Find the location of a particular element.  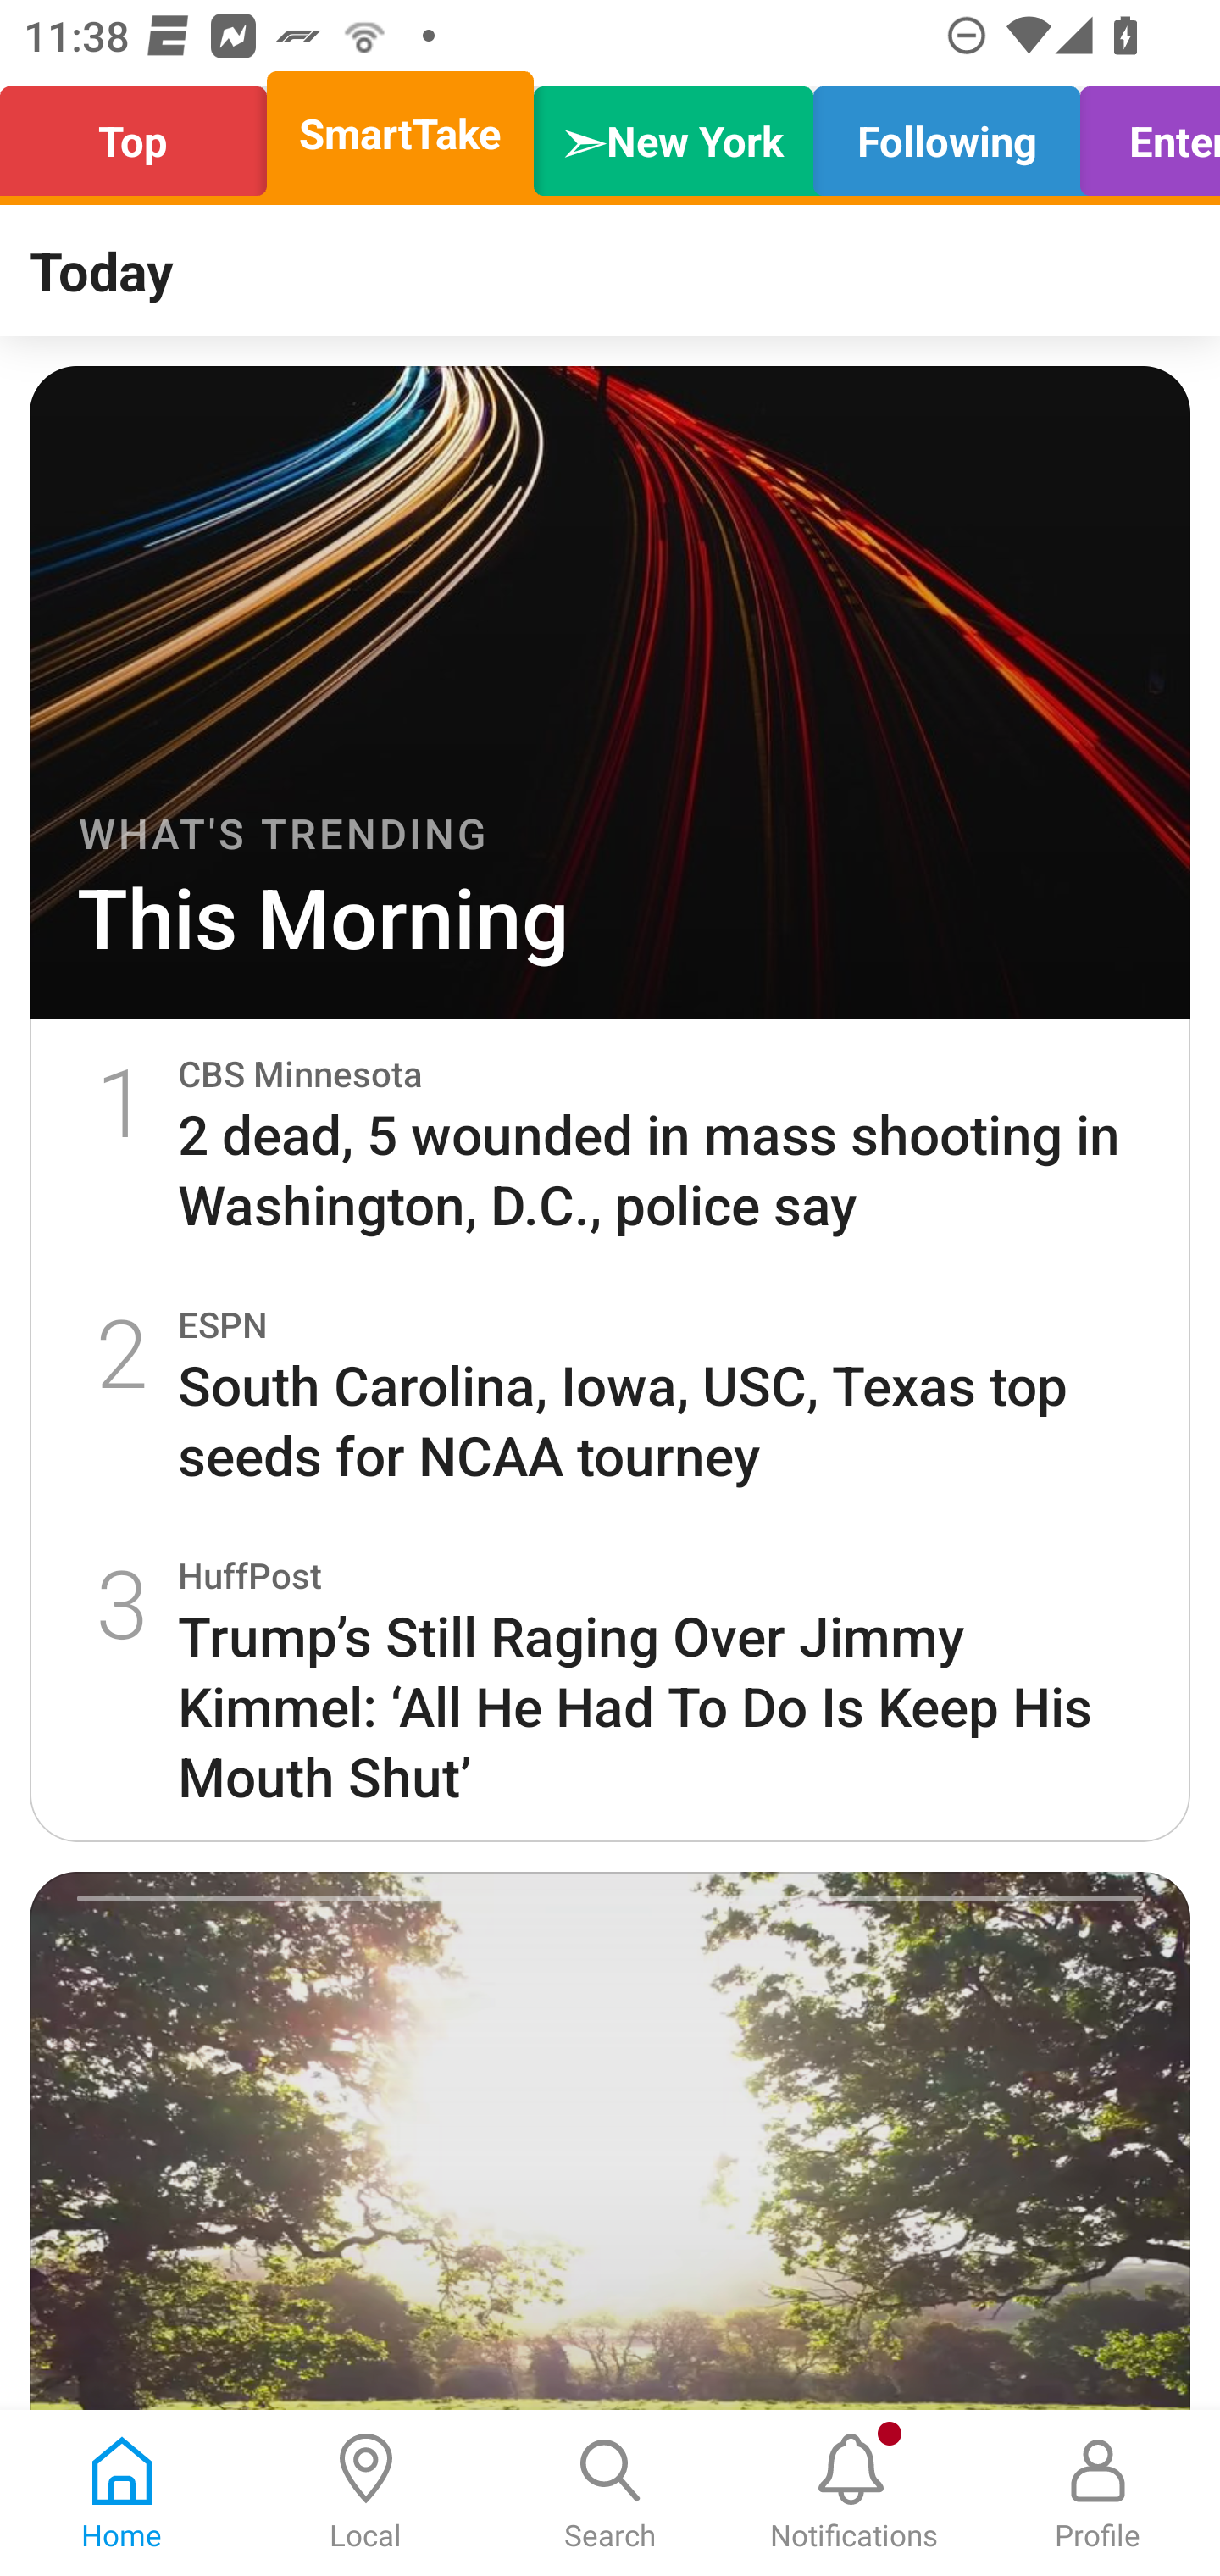

Top is located at coordinates (142, 134).